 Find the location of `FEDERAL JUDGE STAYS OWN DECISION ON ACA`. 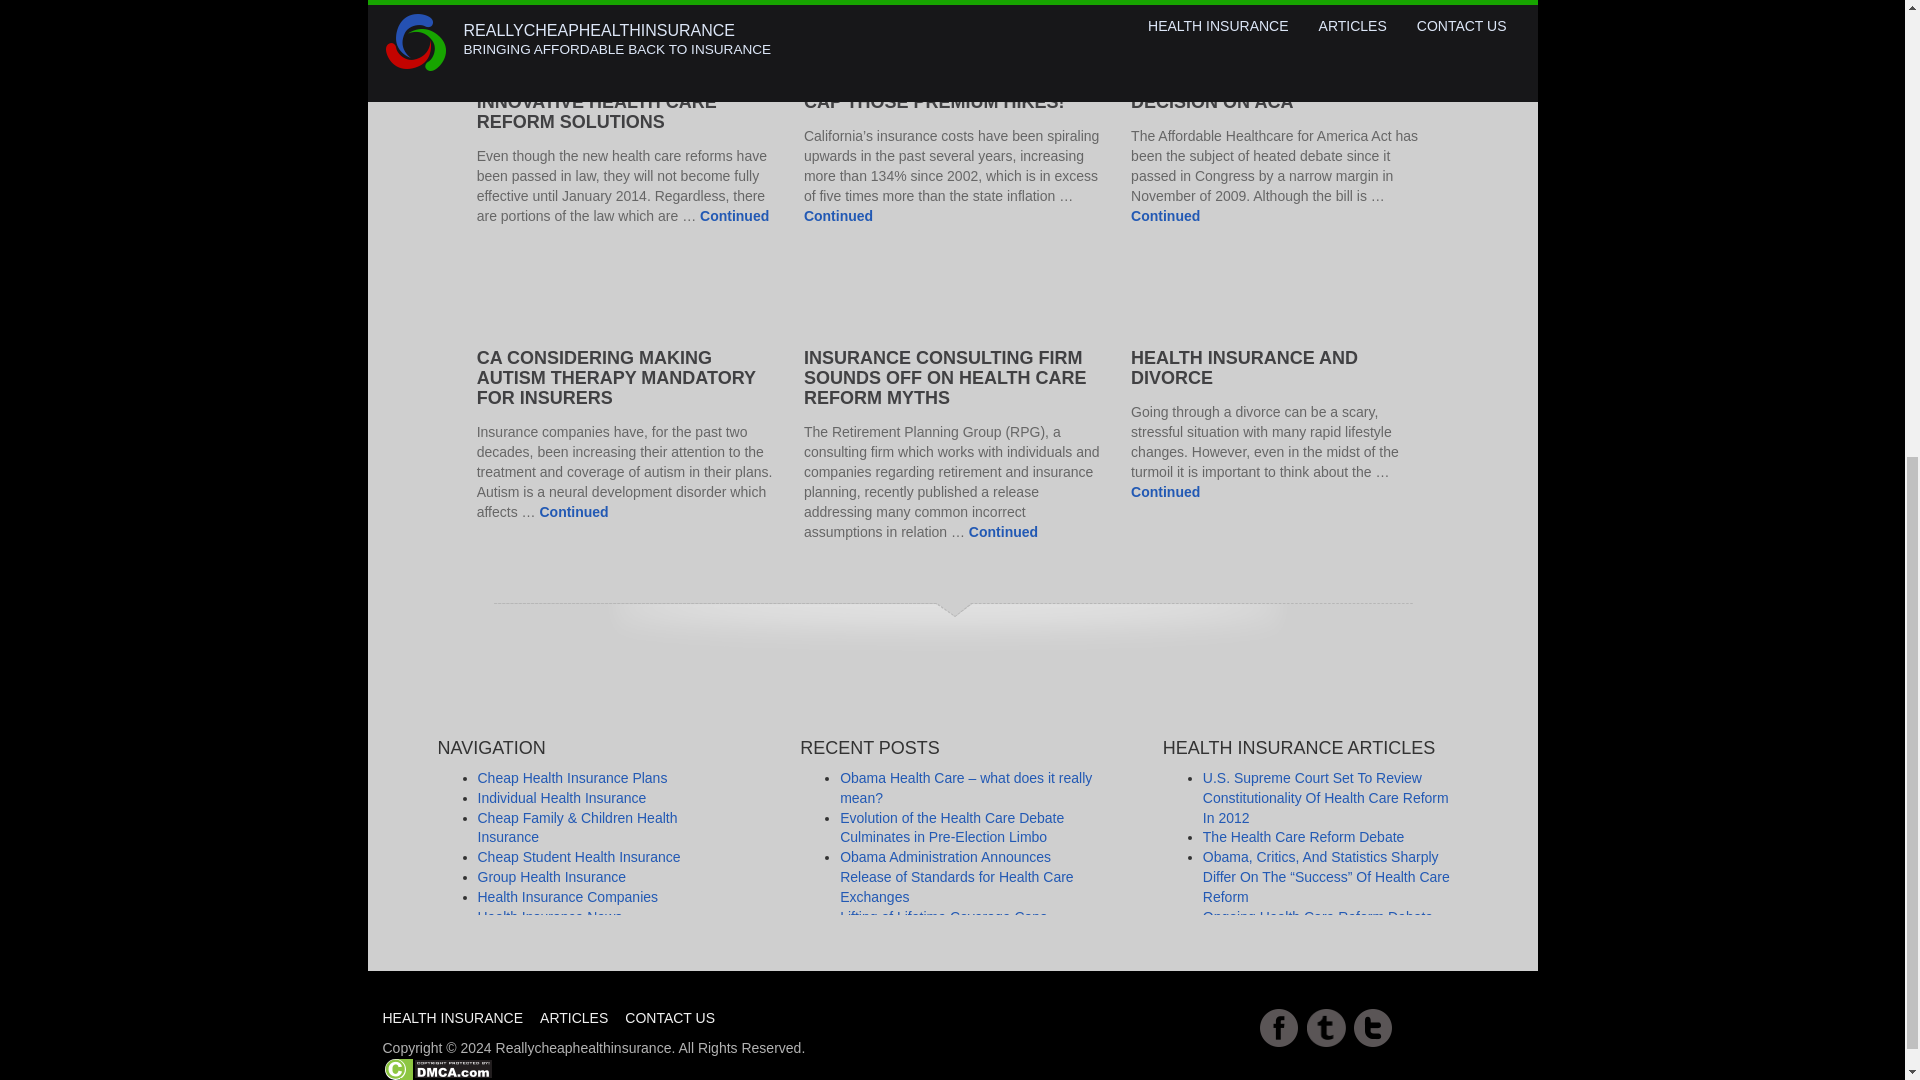

FEDERAL JUDGE STAYS OWN DECISION ON ACA is located at coordinates (1262, 92).